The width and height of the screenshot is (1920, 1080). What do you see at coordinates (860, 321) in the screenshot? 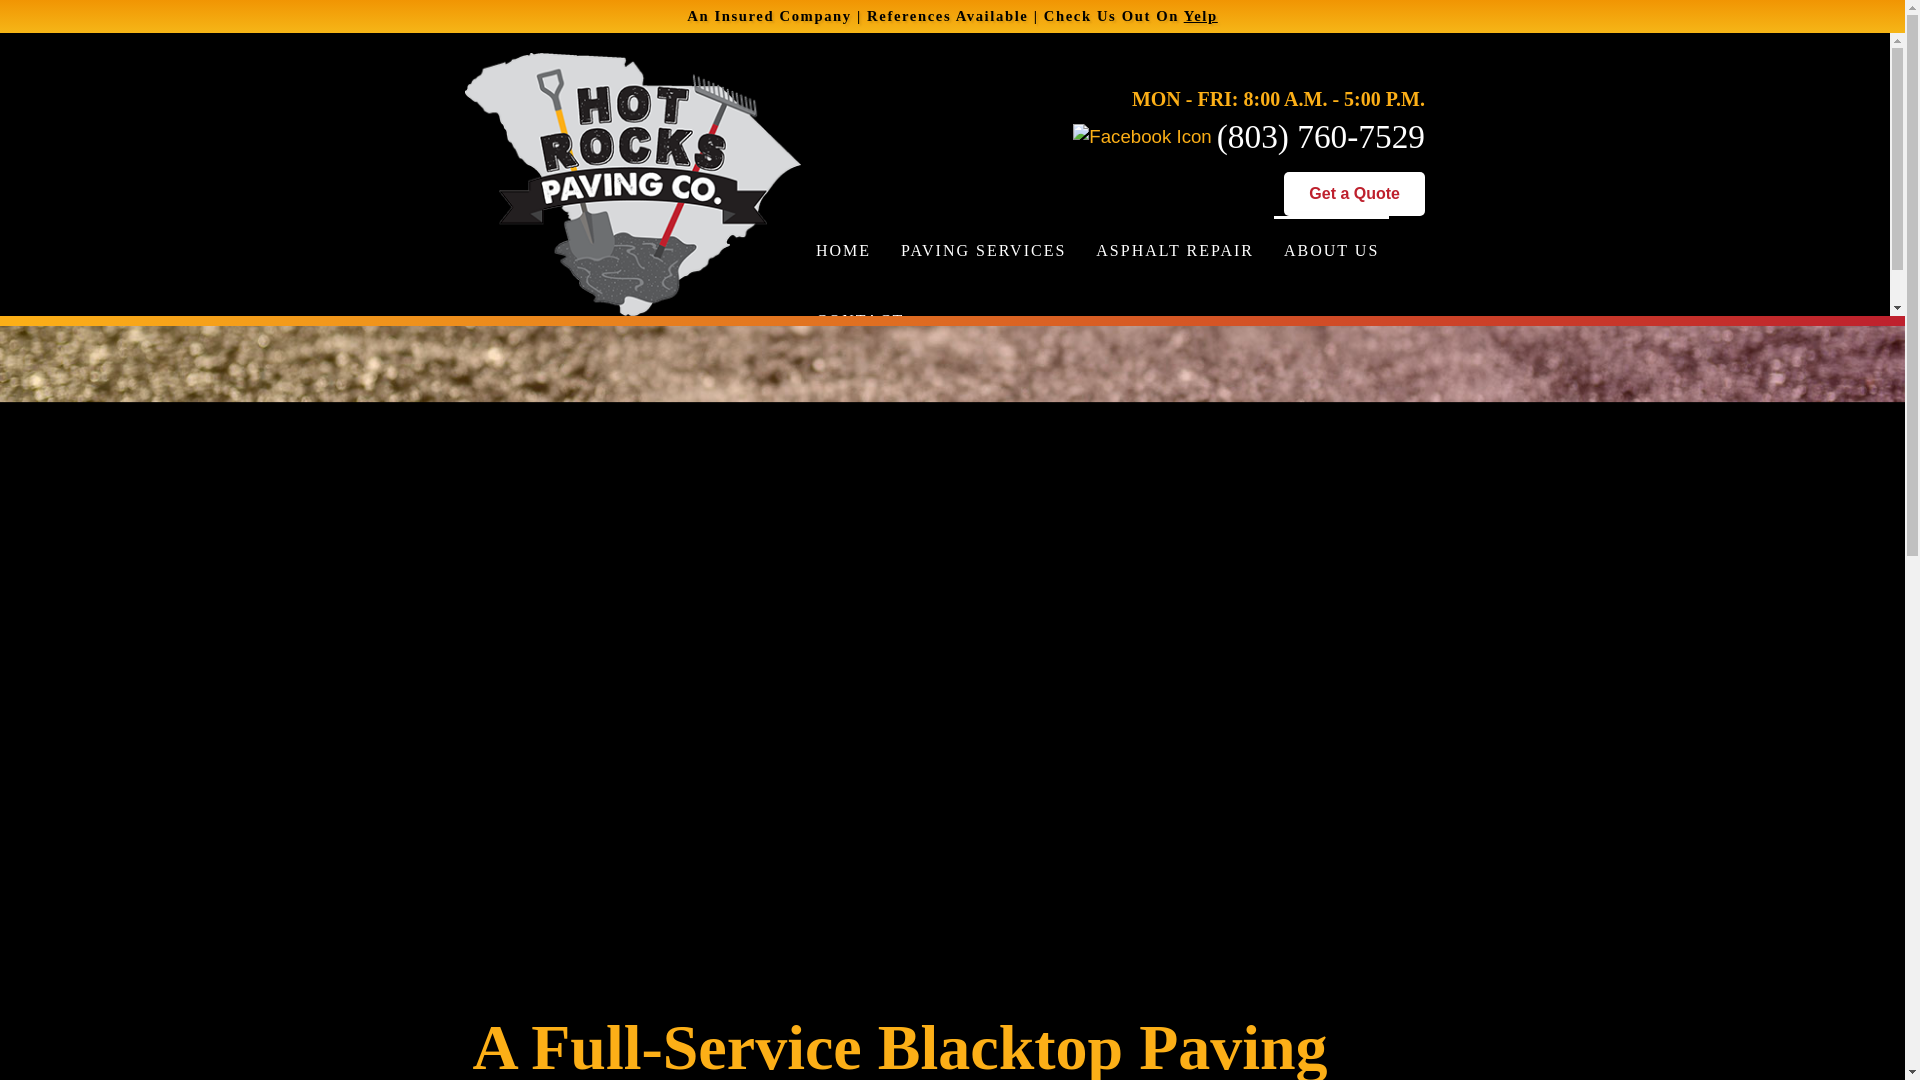
I see `CONTACT` at bounding box center [860, 321].